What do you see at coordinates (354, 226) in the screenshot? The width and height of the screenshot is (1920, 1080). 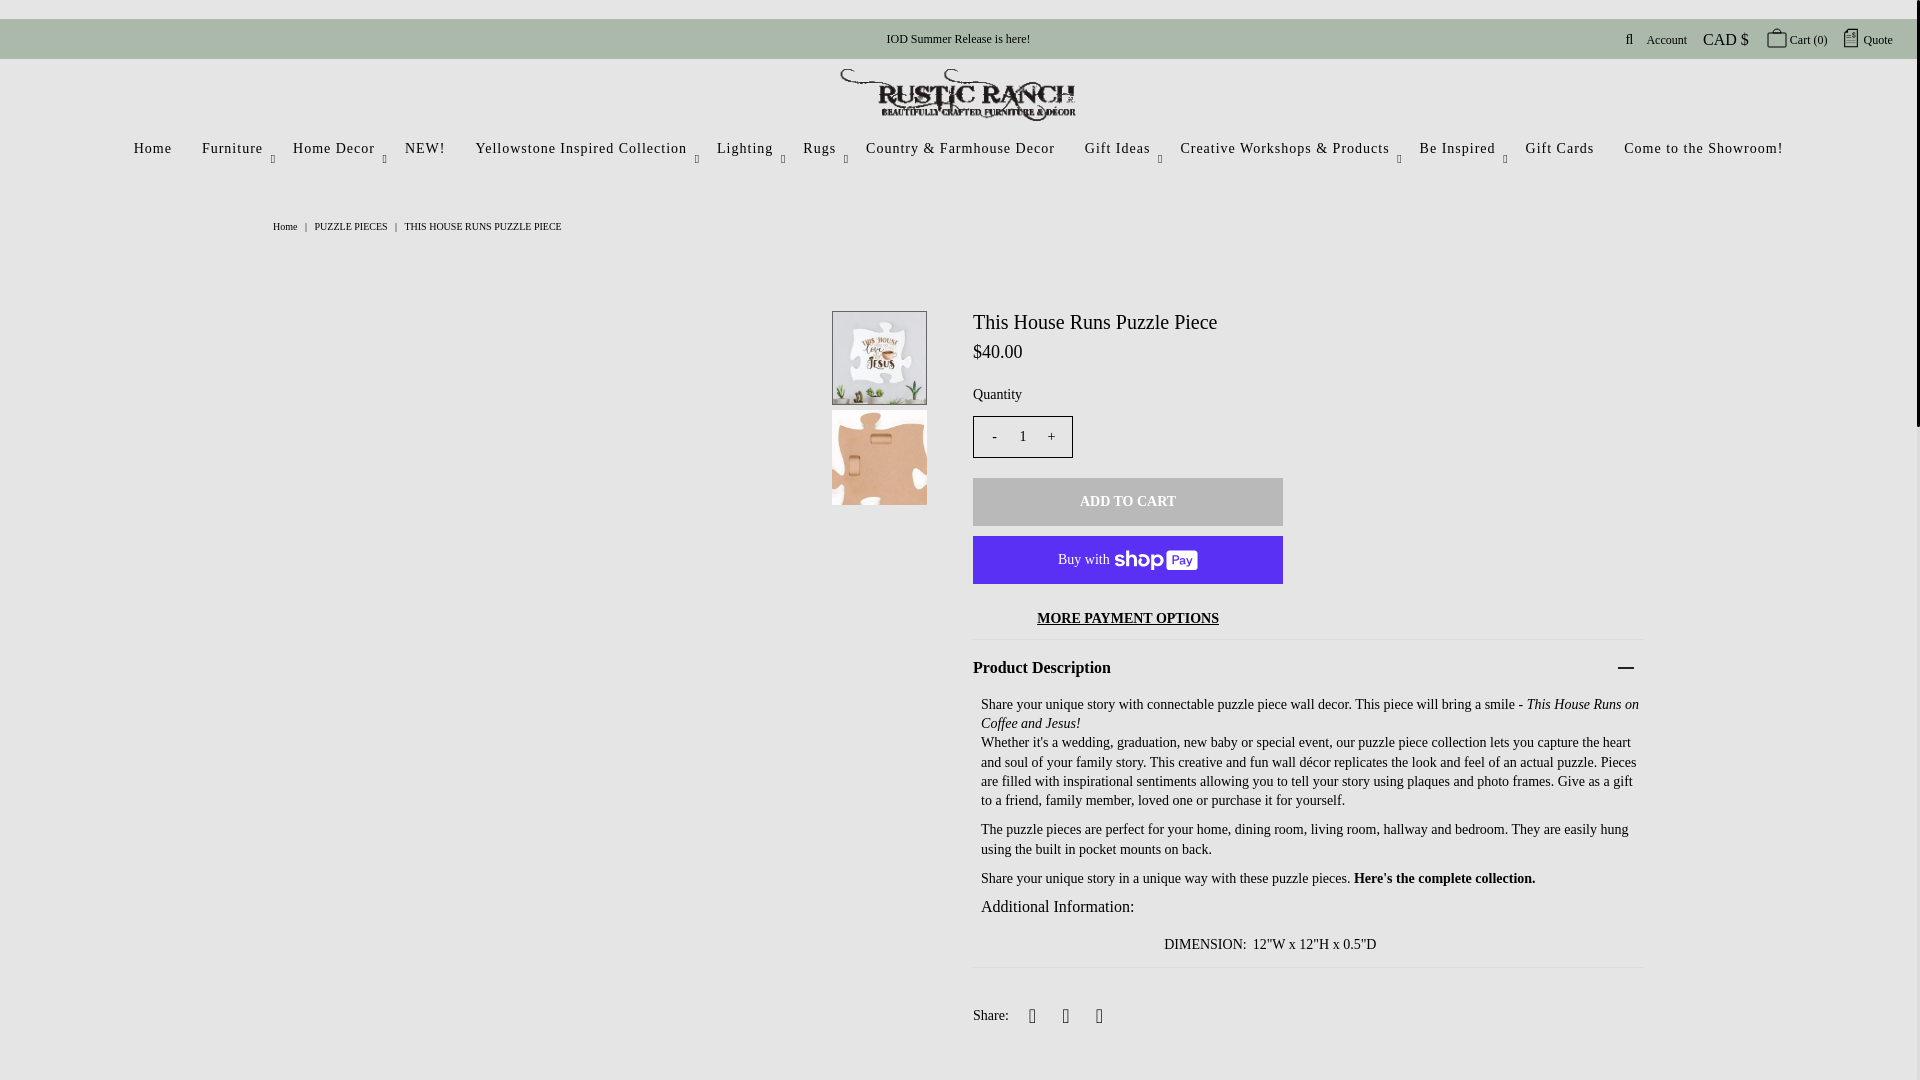 I see `PUZZLE PIECES` at bounding box center [354, 226].